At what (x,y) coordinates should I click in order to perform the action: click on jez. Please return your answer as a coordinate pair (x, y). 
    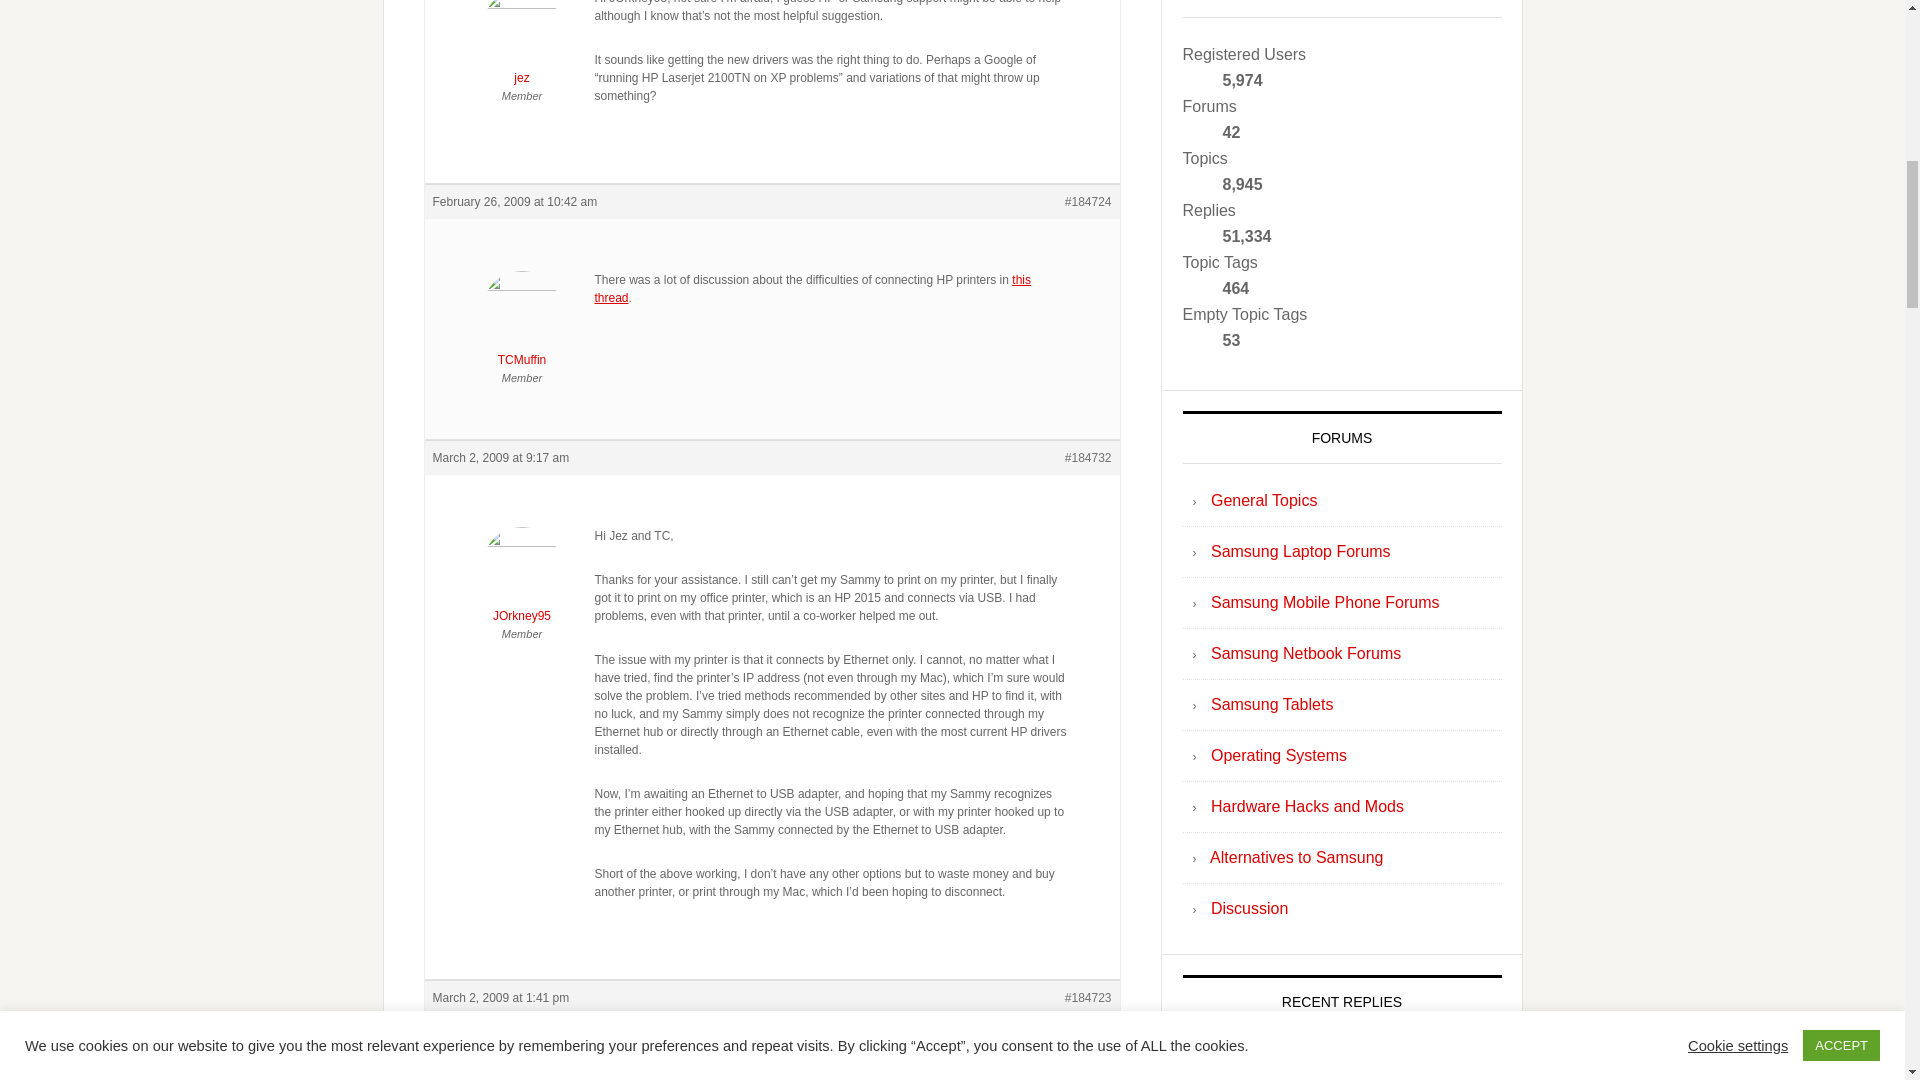
    Looking at the image, I should click on (522, 1078).